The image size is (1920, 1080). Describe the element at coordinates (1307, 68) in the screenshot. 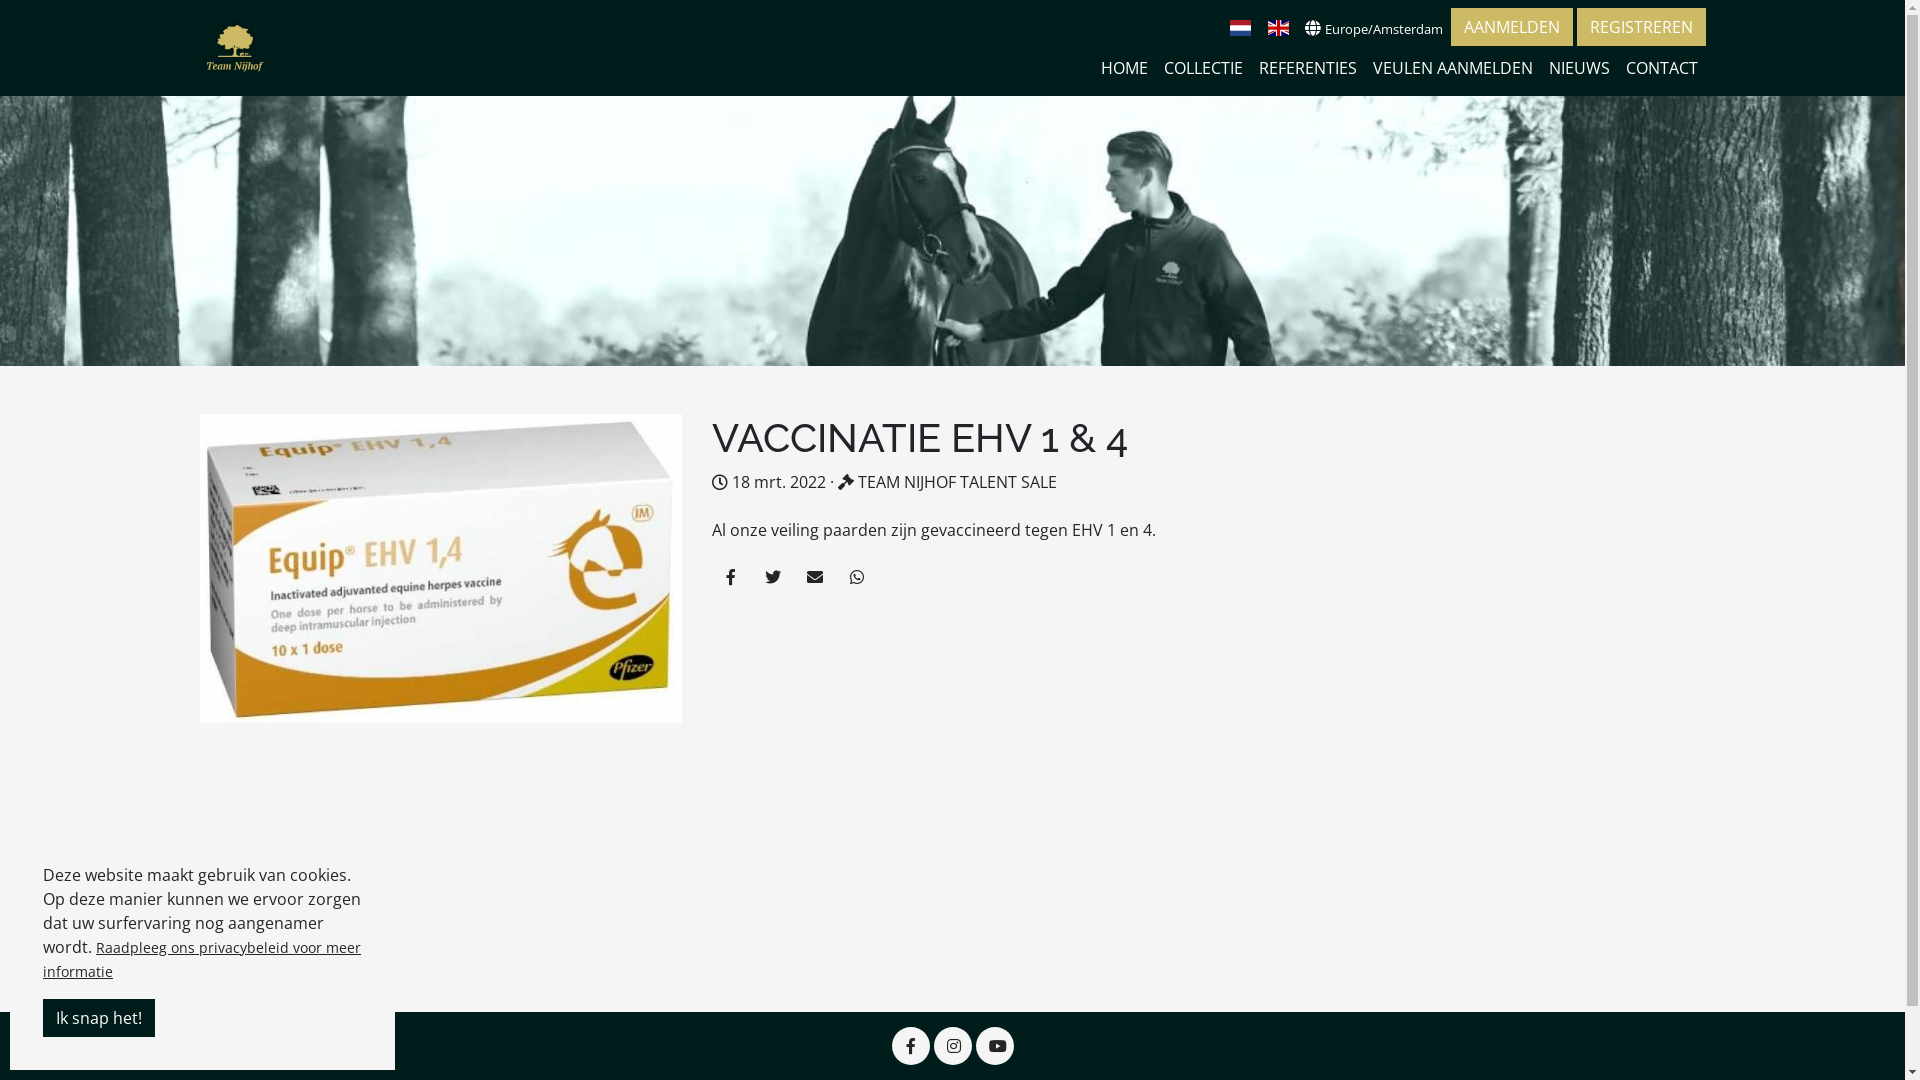

I see `REFERENTIES` at that location.